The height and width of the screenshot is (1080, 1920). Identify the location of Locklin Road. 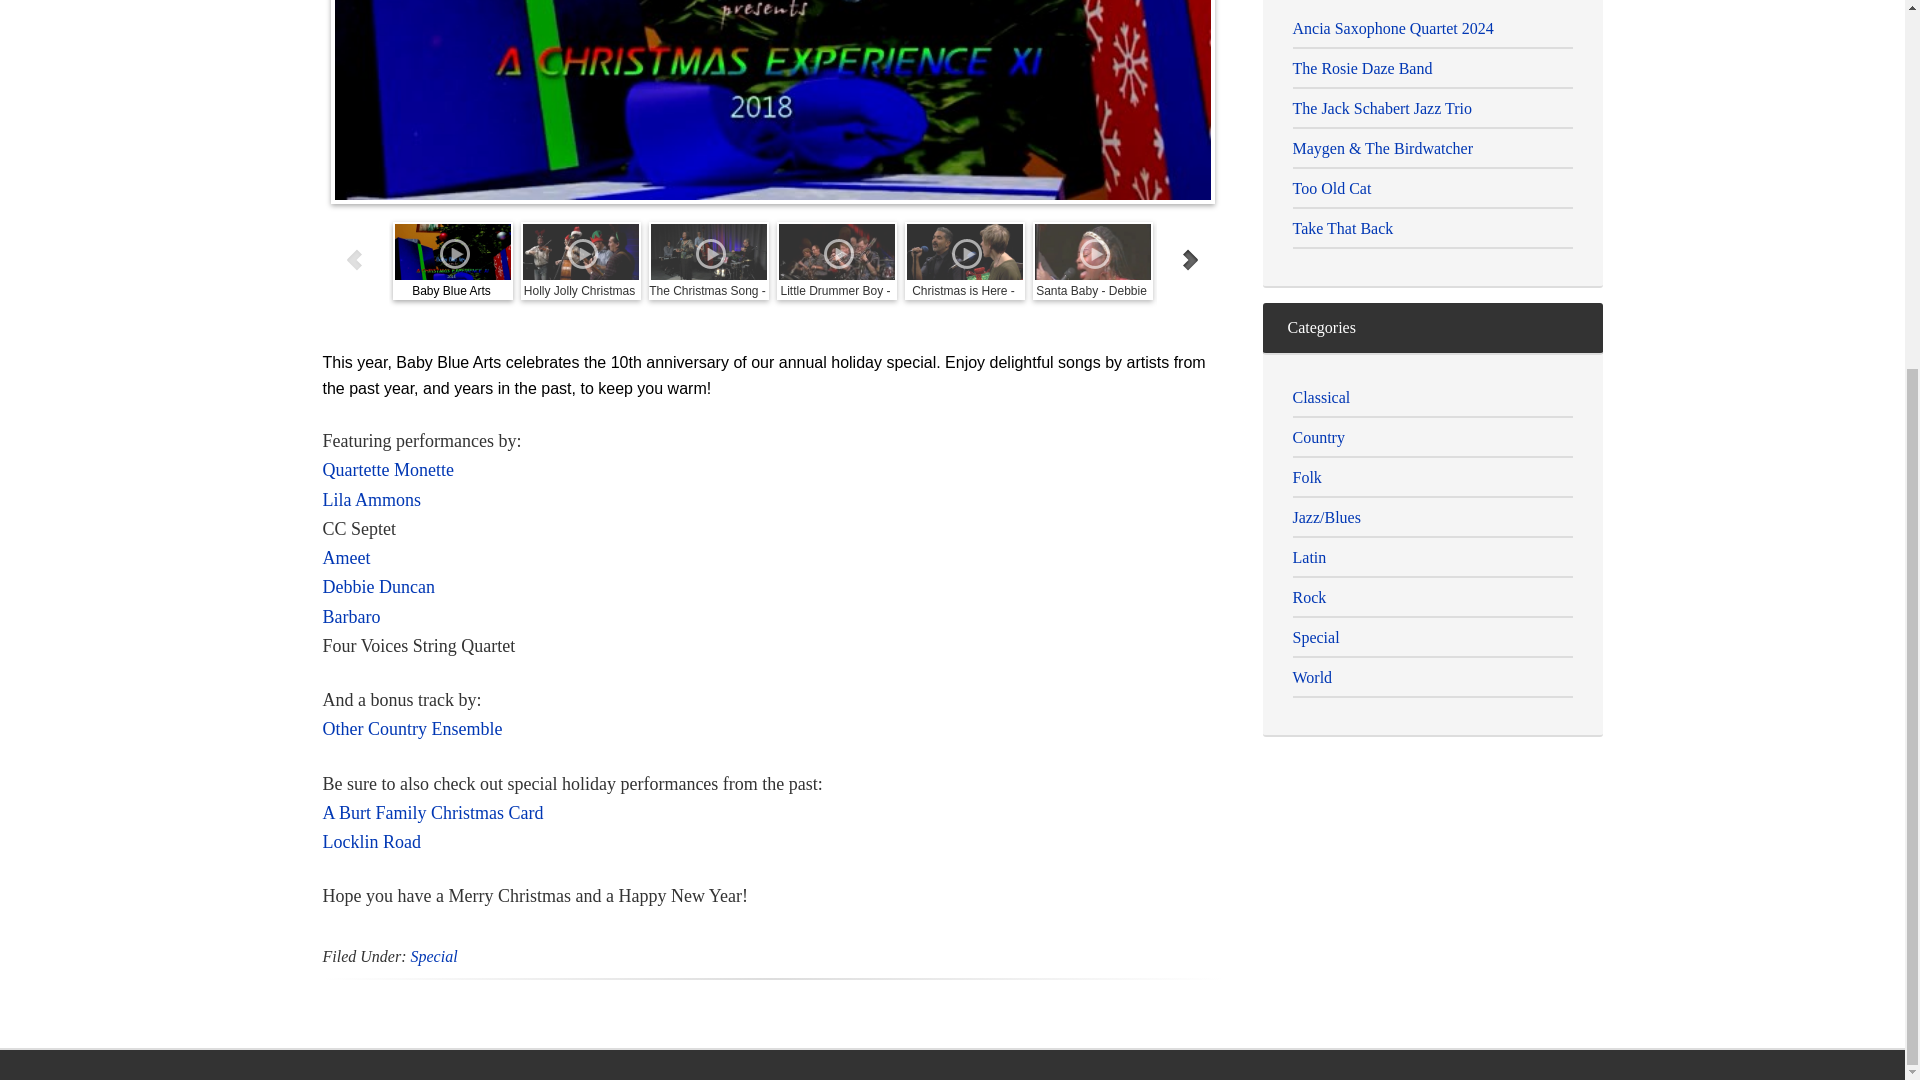
(371, 842).